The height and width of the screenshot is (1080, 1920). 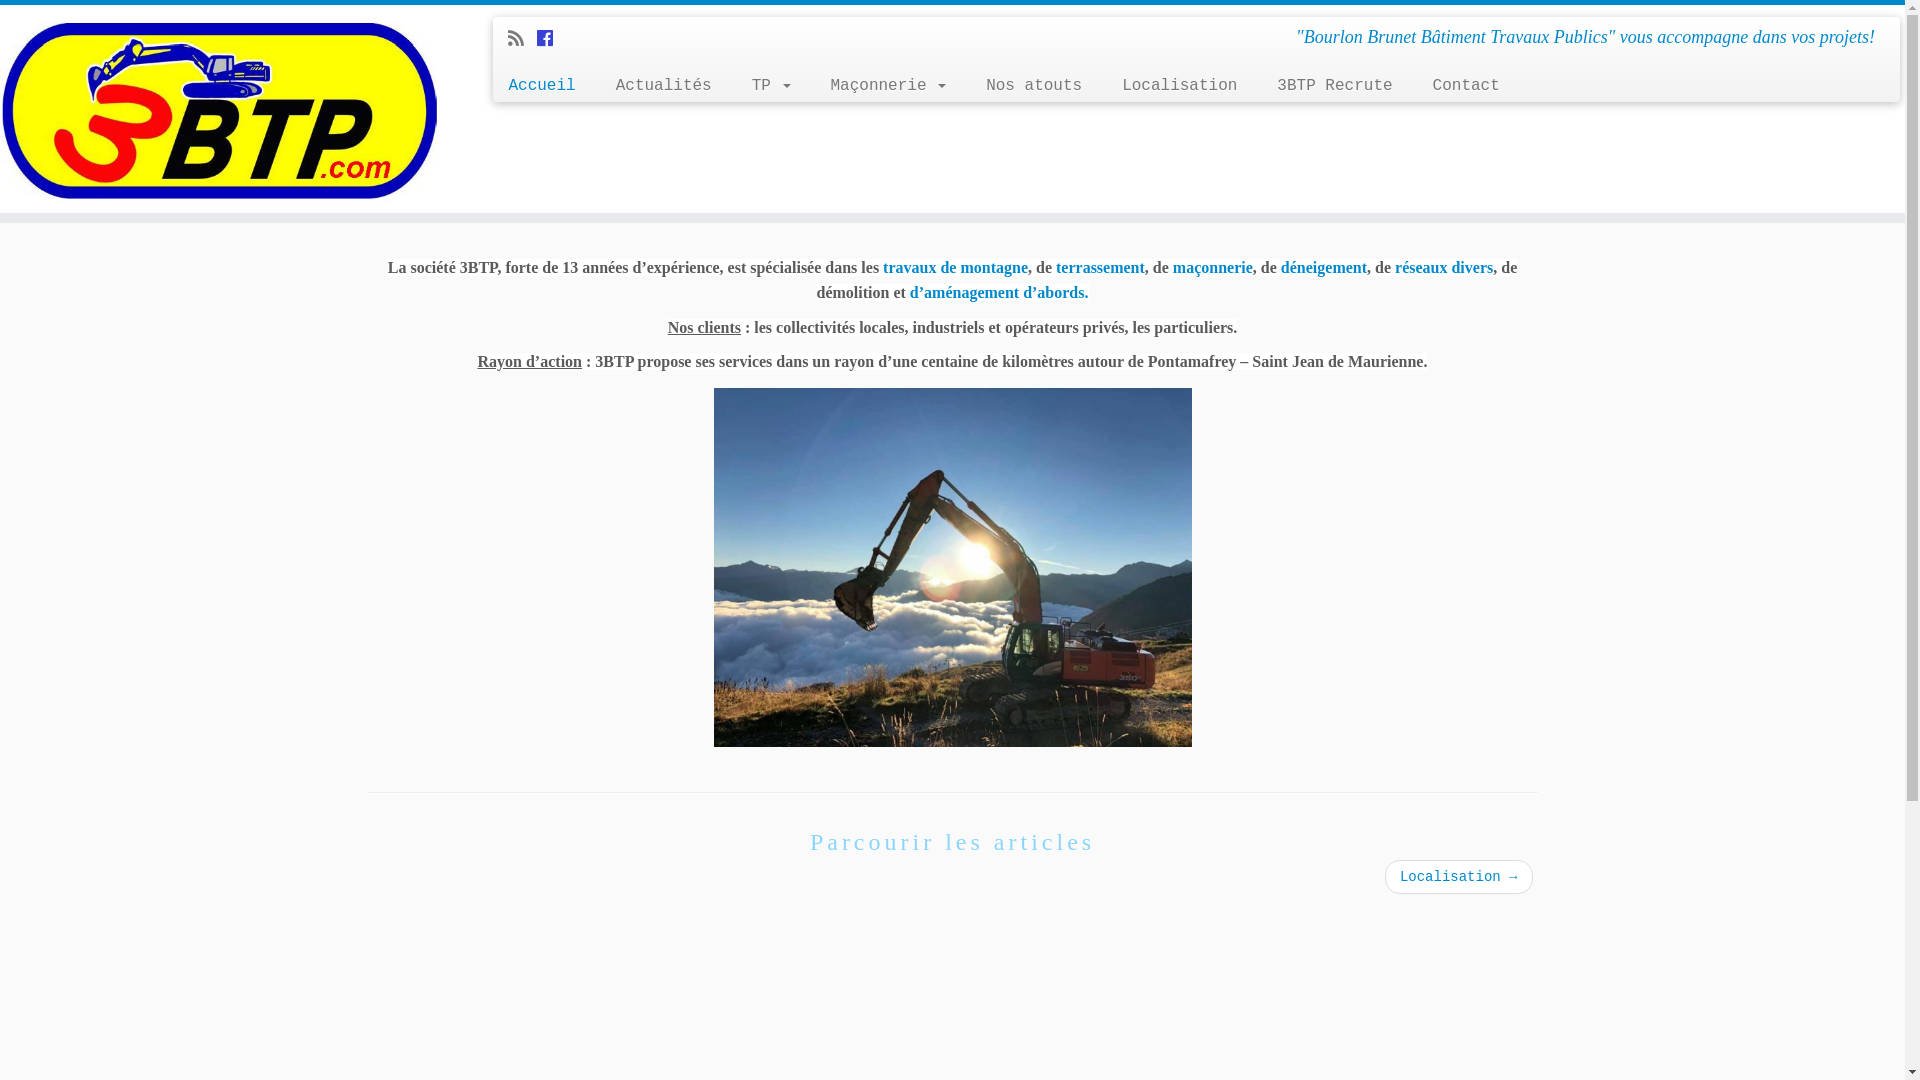 I want to click on Suivez-nous sur Facebook, so click(x=552, y=40).